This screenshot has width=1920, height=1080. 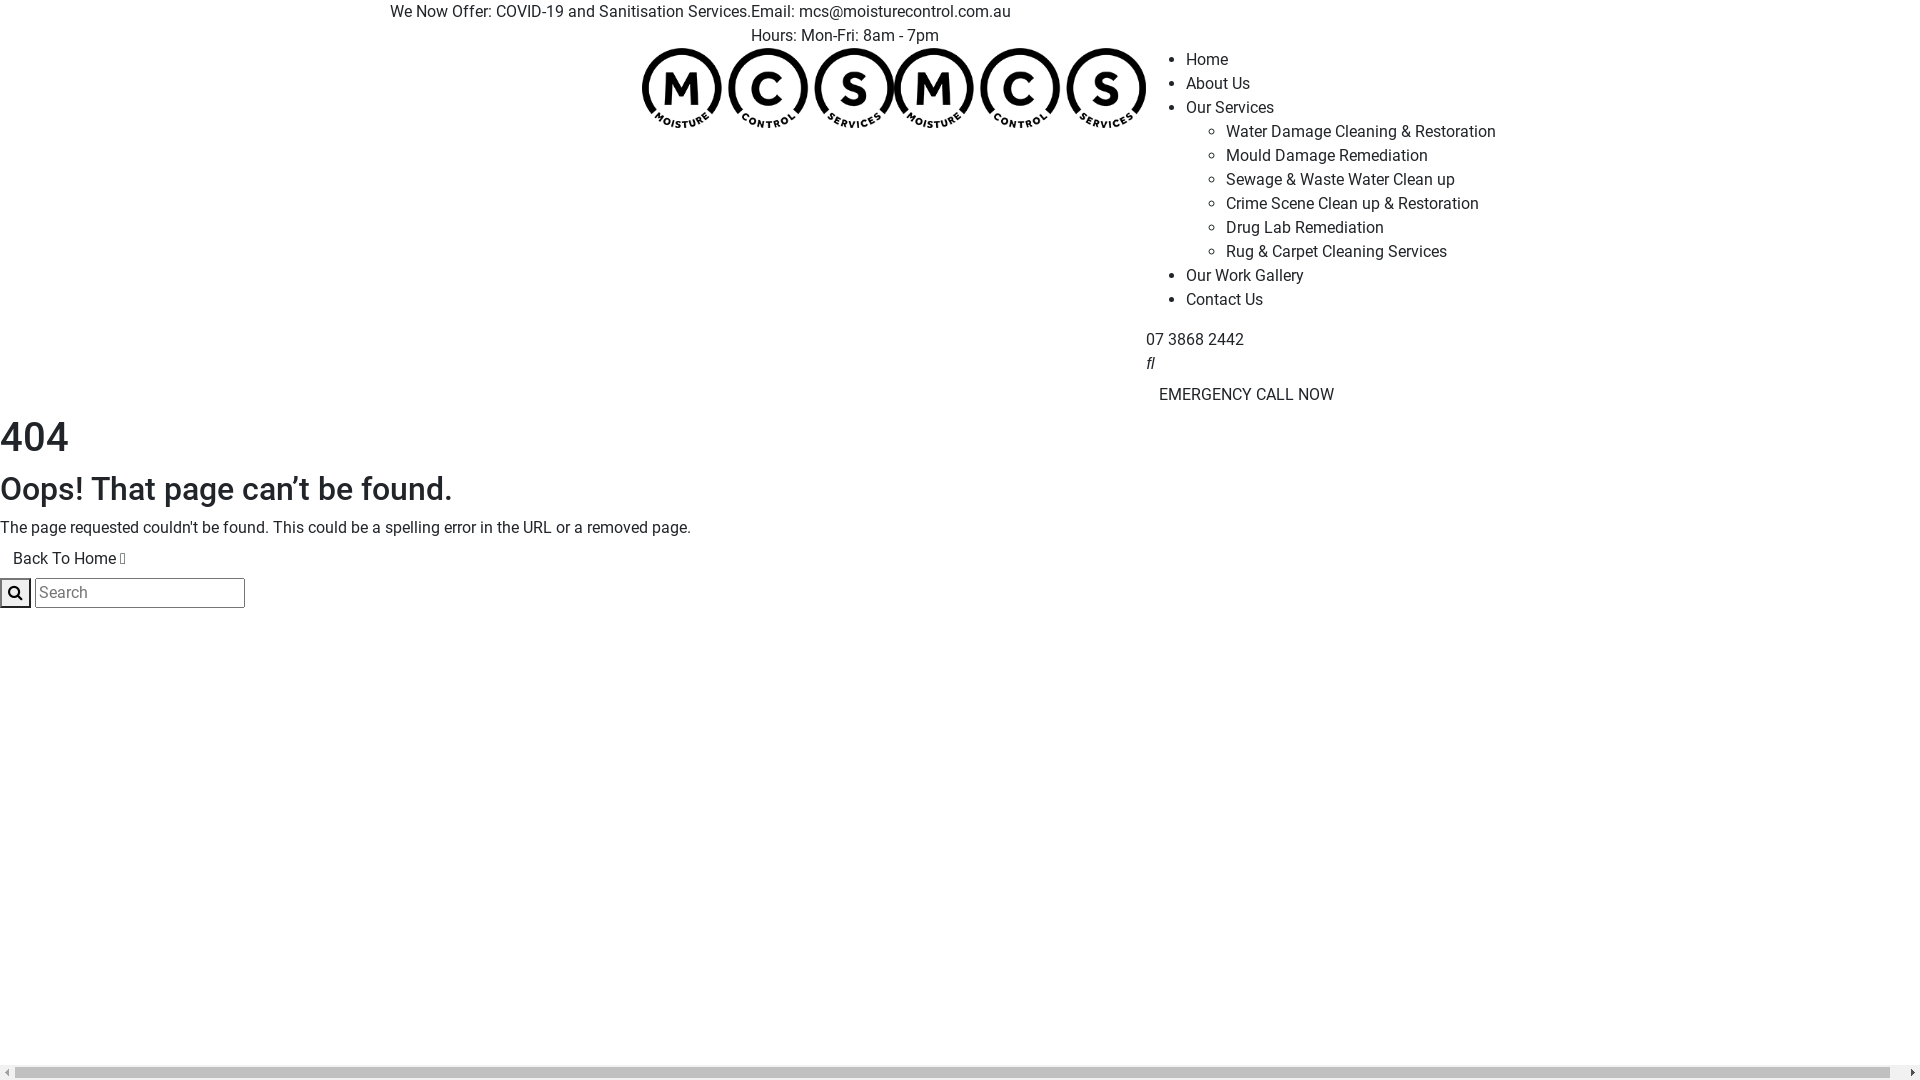 I want to click on 07 3868 2442, so click(x=1195, y=340).